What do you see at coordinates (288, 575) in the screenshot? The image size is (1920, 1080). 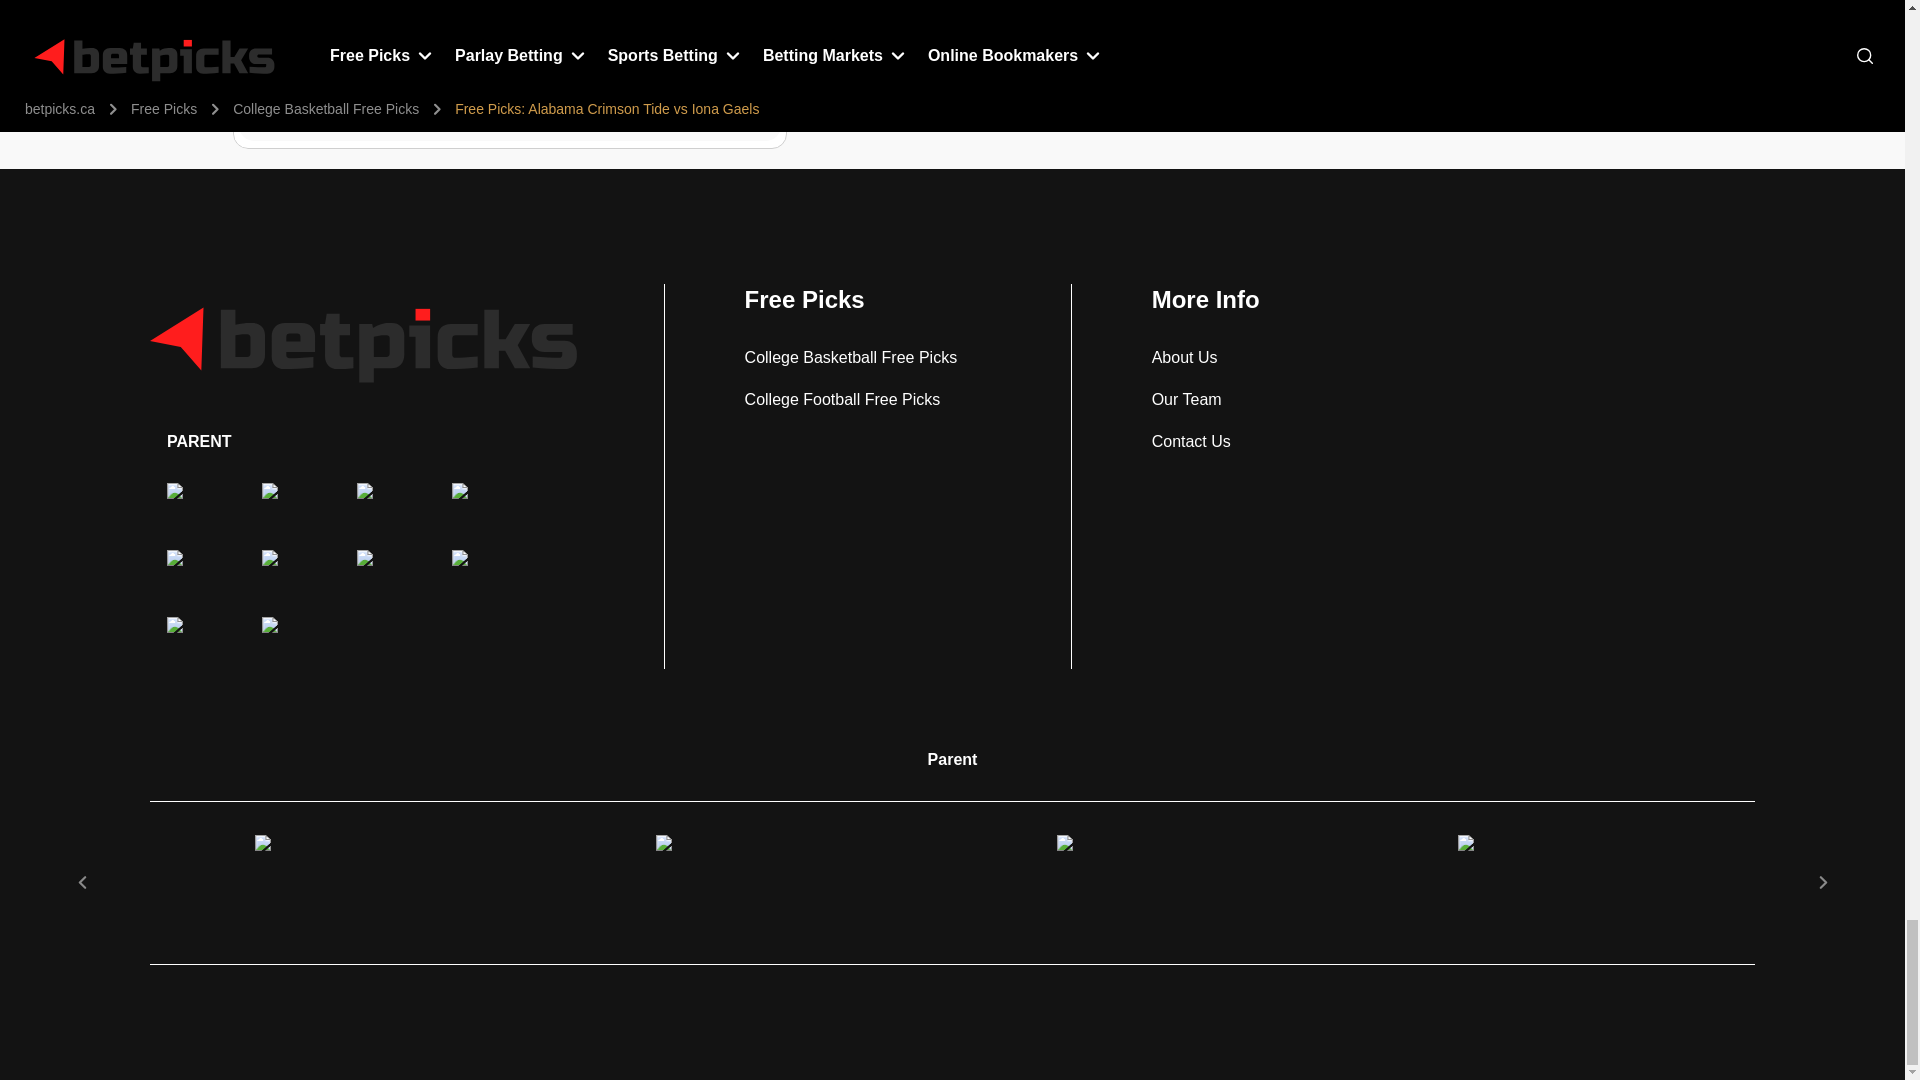 I see `Icon B Basketball silhouette` at bounding box center [288, 575].